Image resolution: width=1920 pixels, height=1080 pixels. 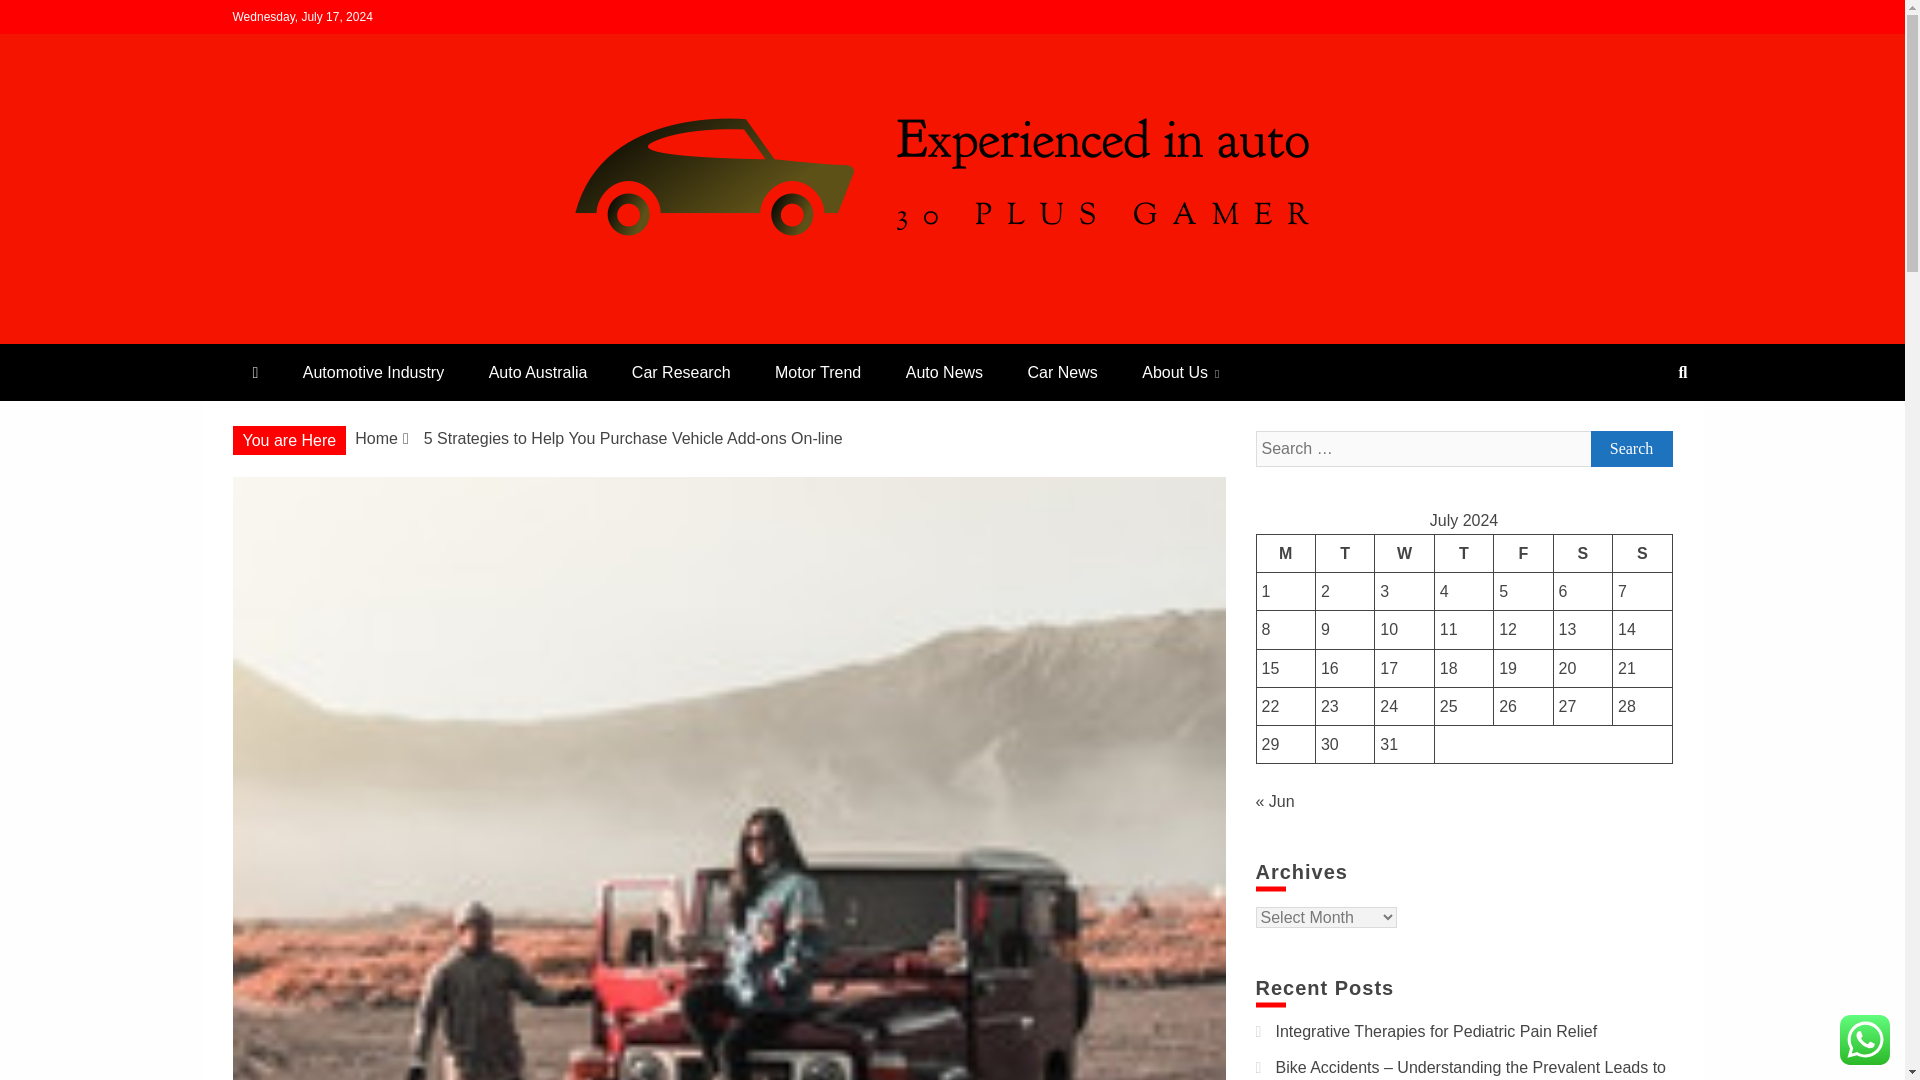 I want to click on Tuesday, so click(x=1344, y=552).